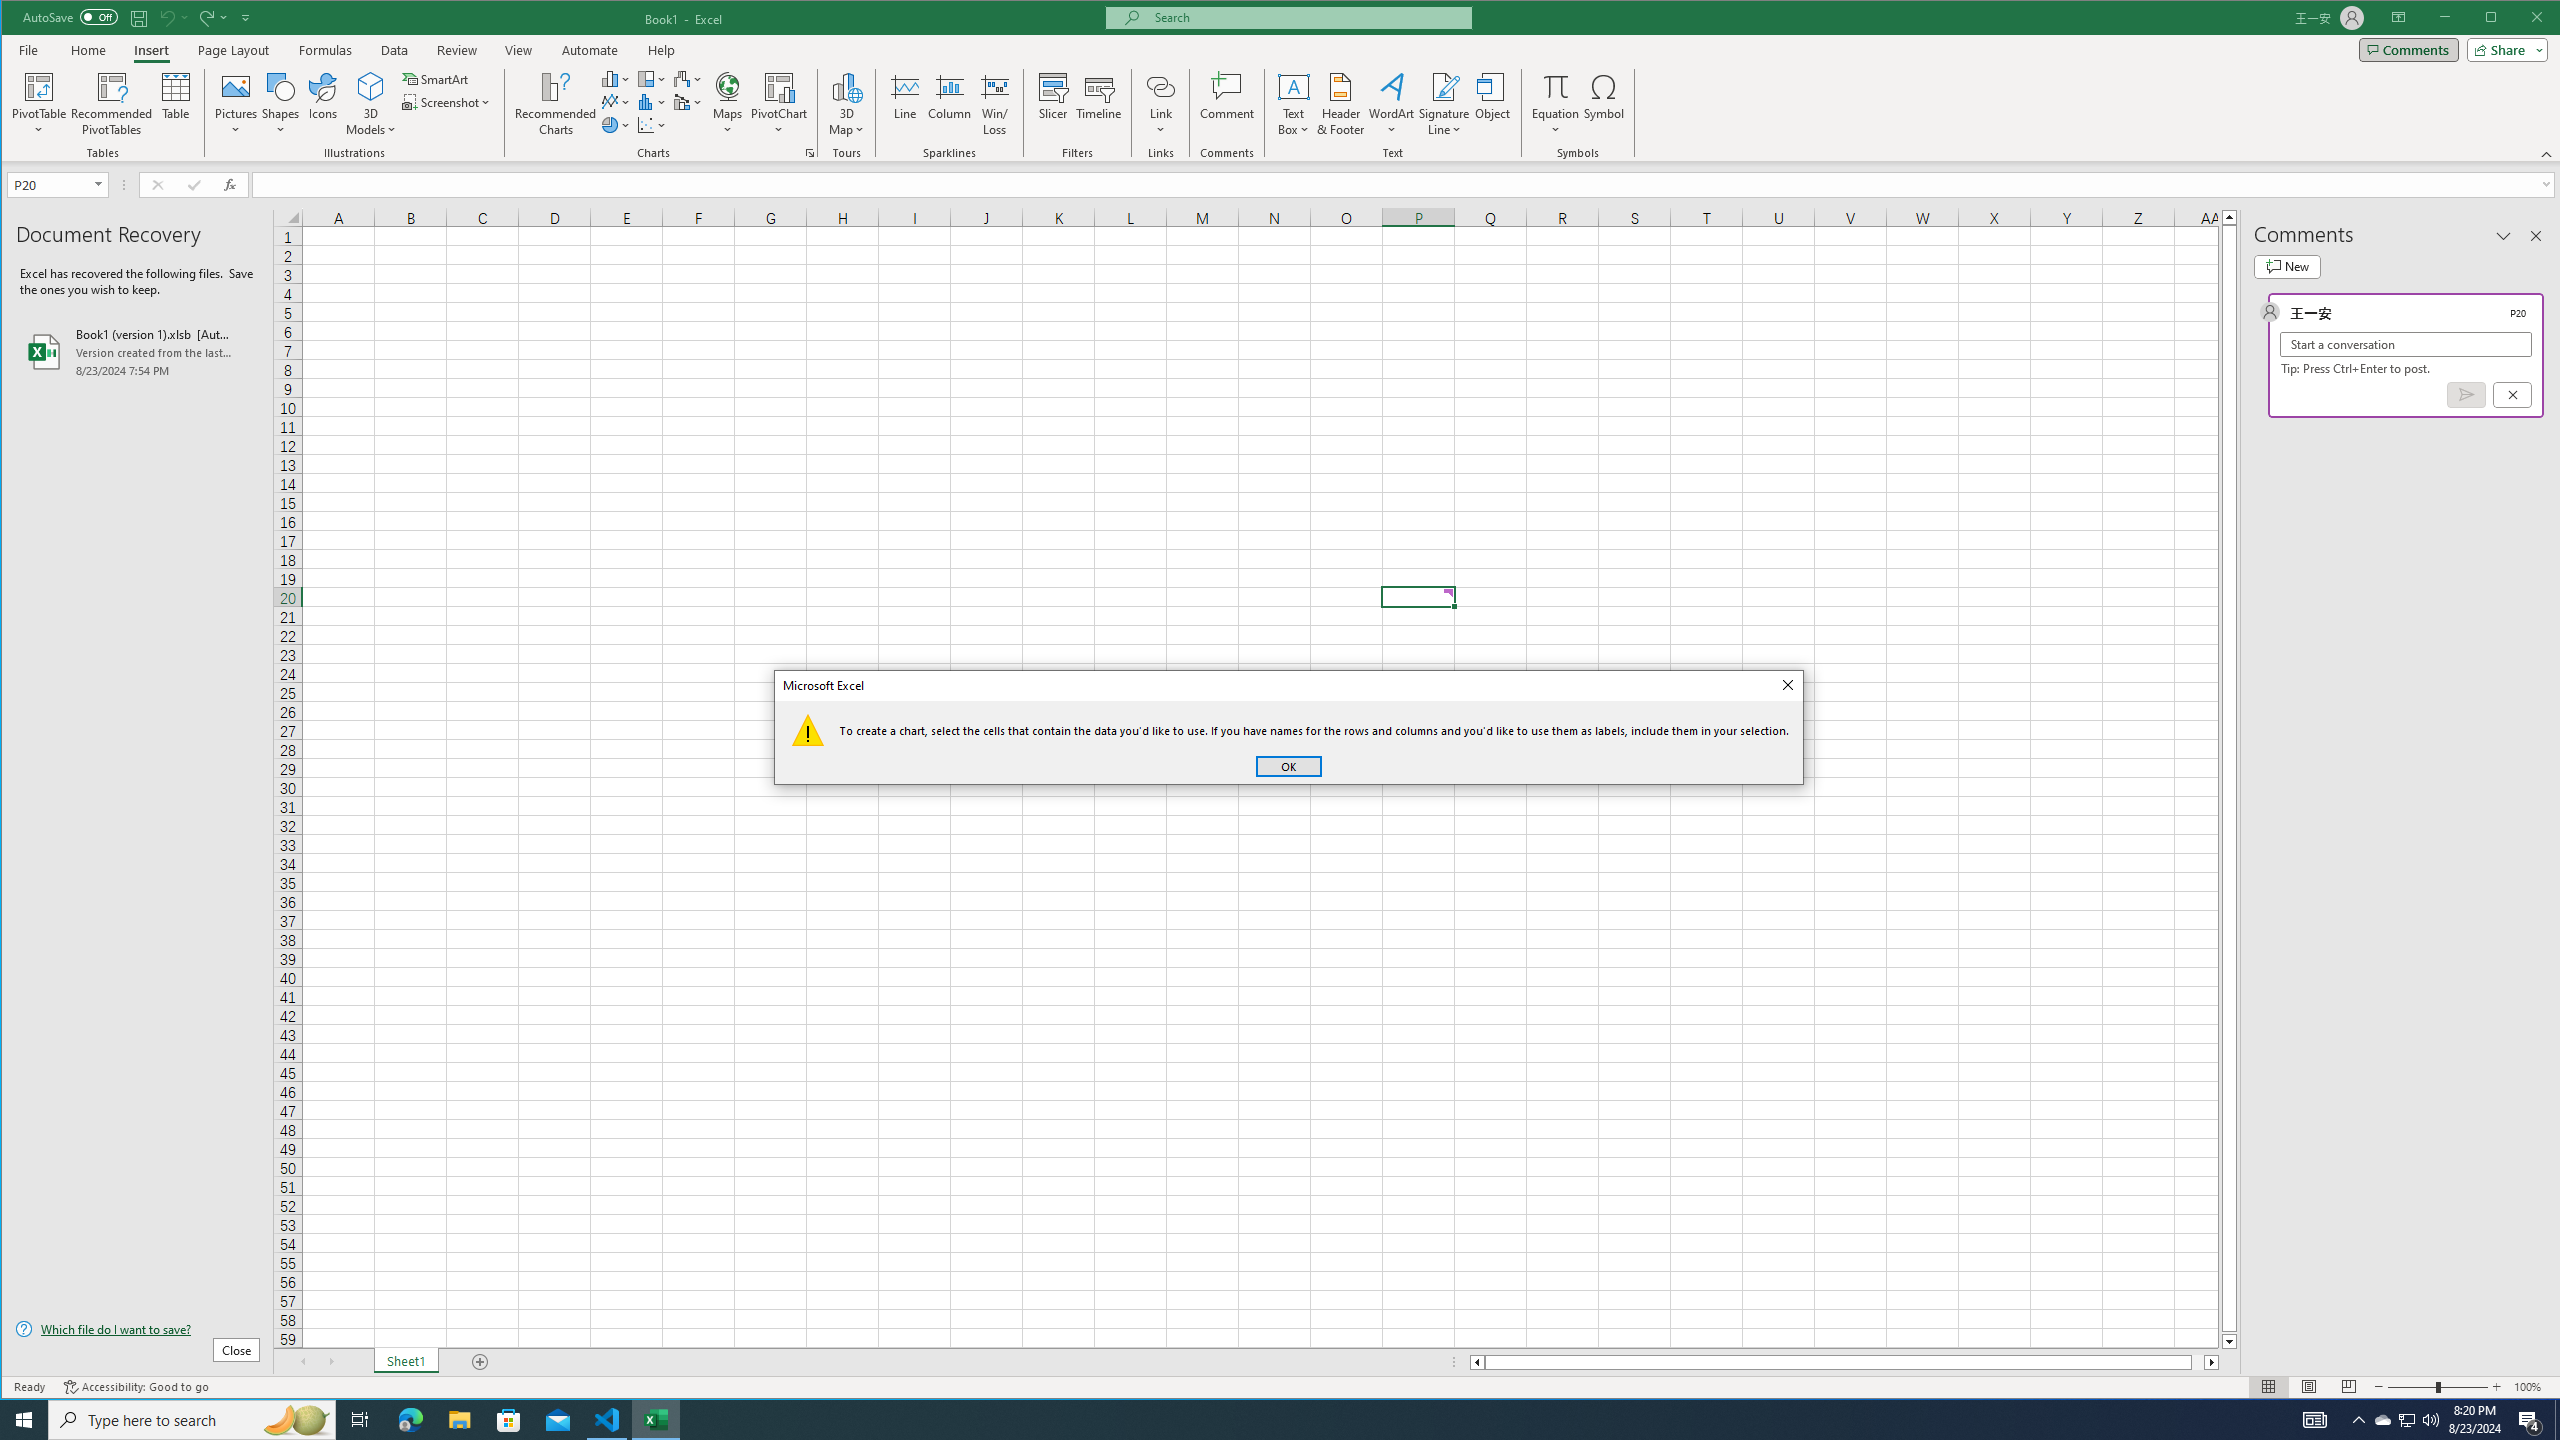 The image size is (2560, 1440). What do you see at coordinates (1227, 104) in the screenshot?
I see `Comment` at bounding box center [1227, 104].